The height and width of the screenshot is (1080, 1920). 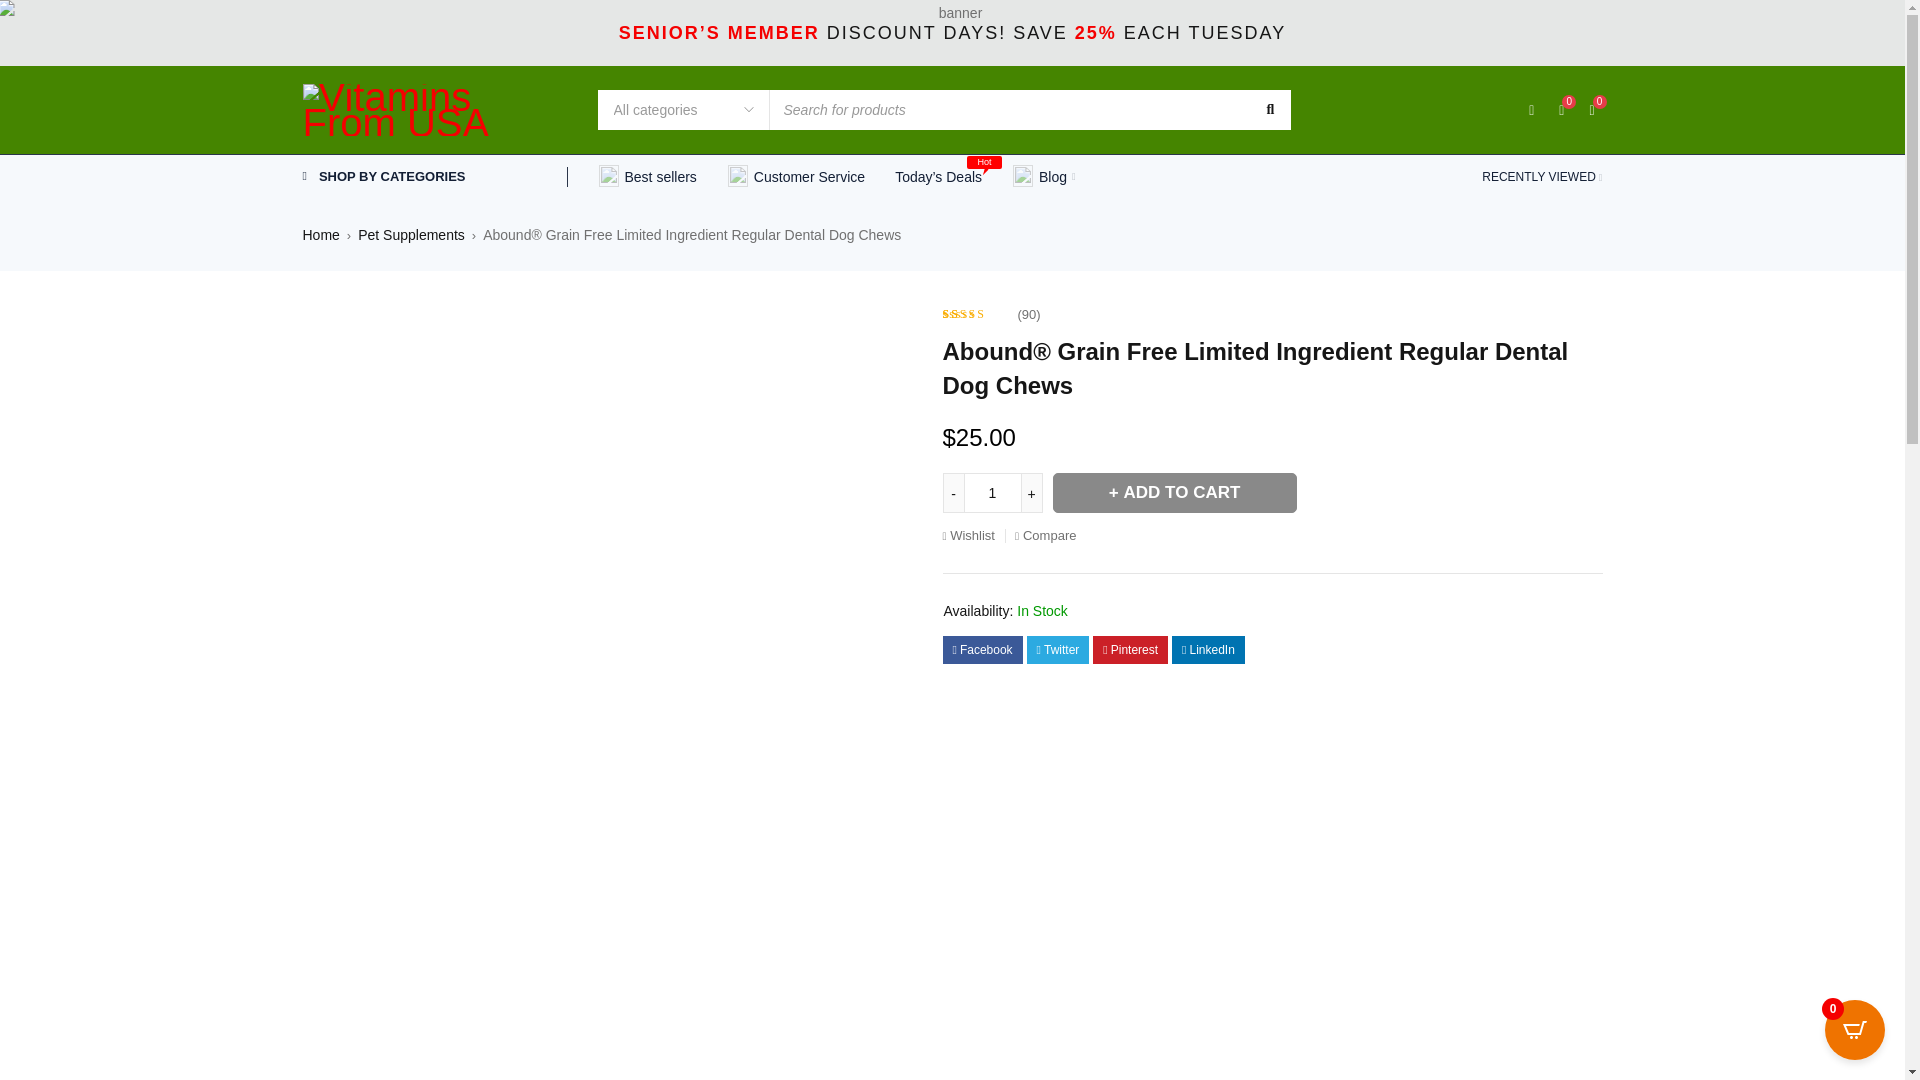 I want to click on 1, so click(x=992, y=493).